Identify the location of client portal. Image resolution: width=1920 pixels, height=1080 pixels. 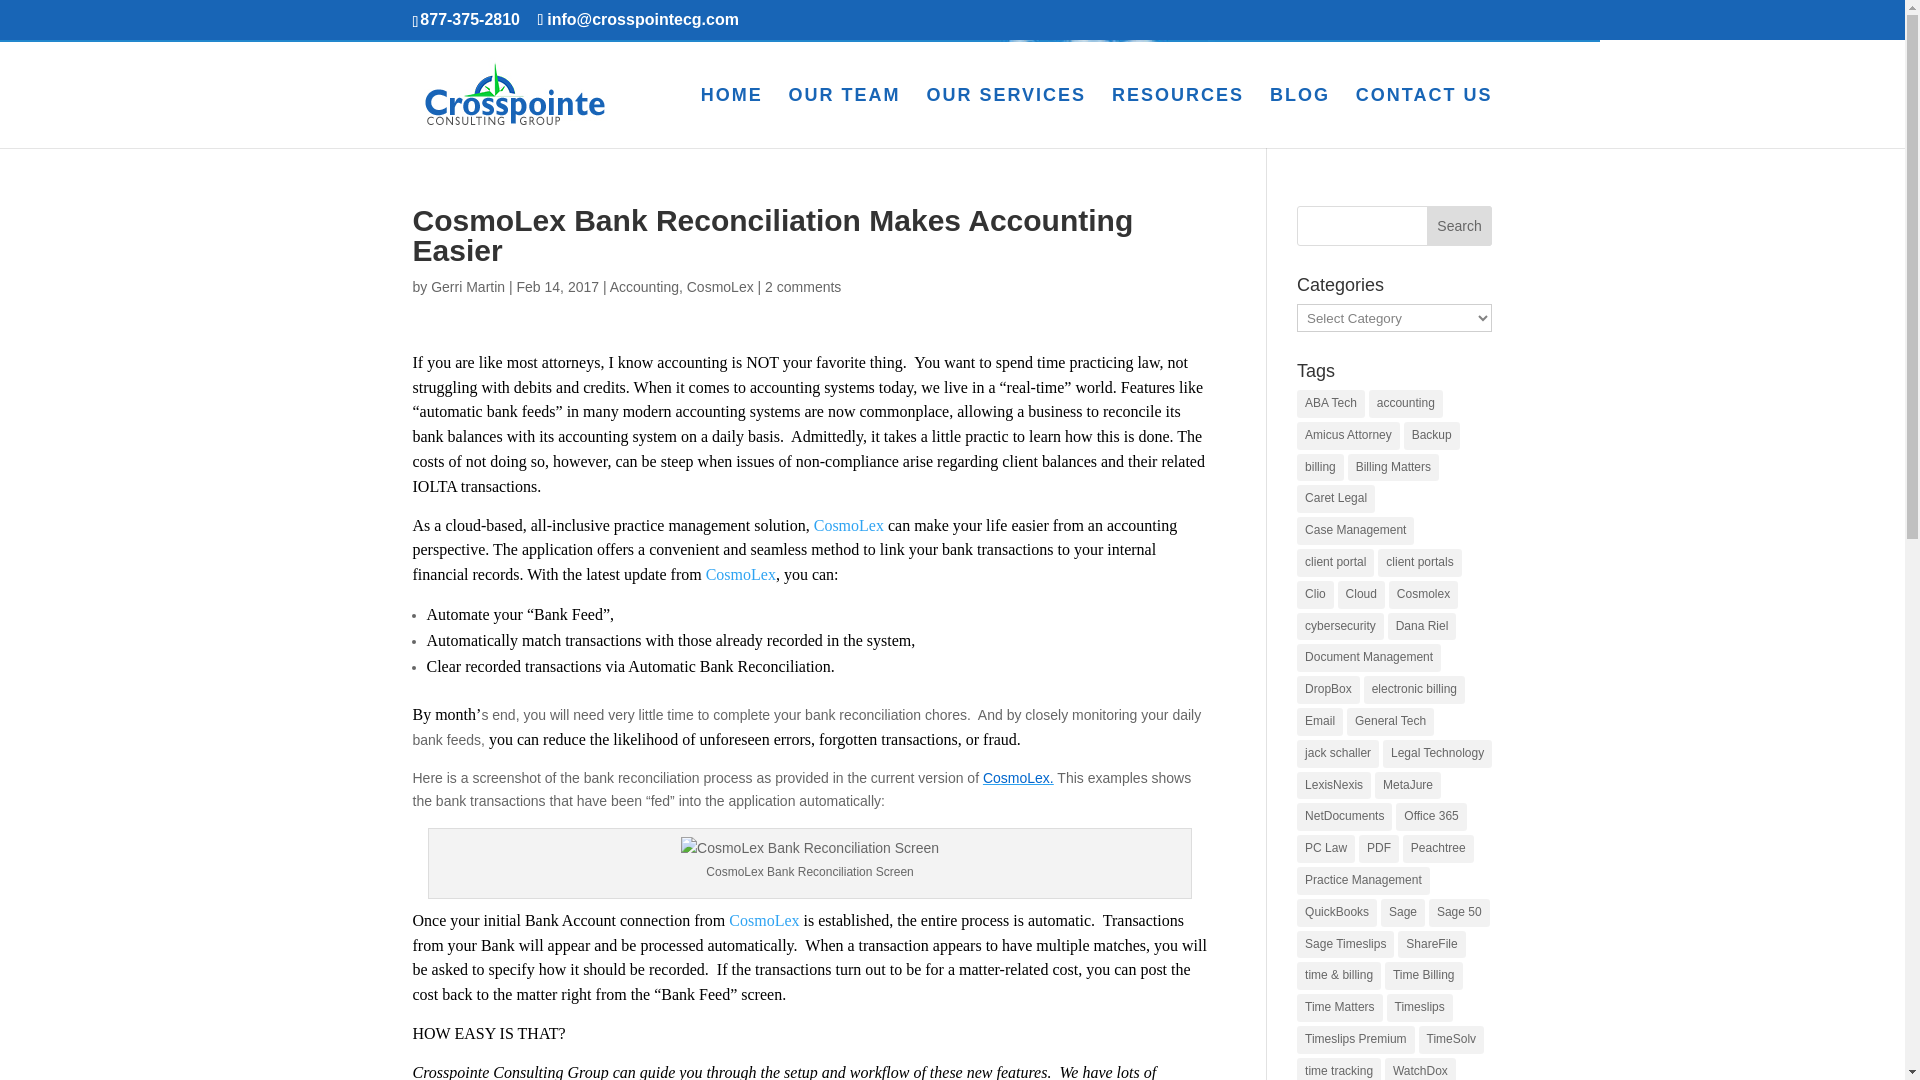
(1336, 562).